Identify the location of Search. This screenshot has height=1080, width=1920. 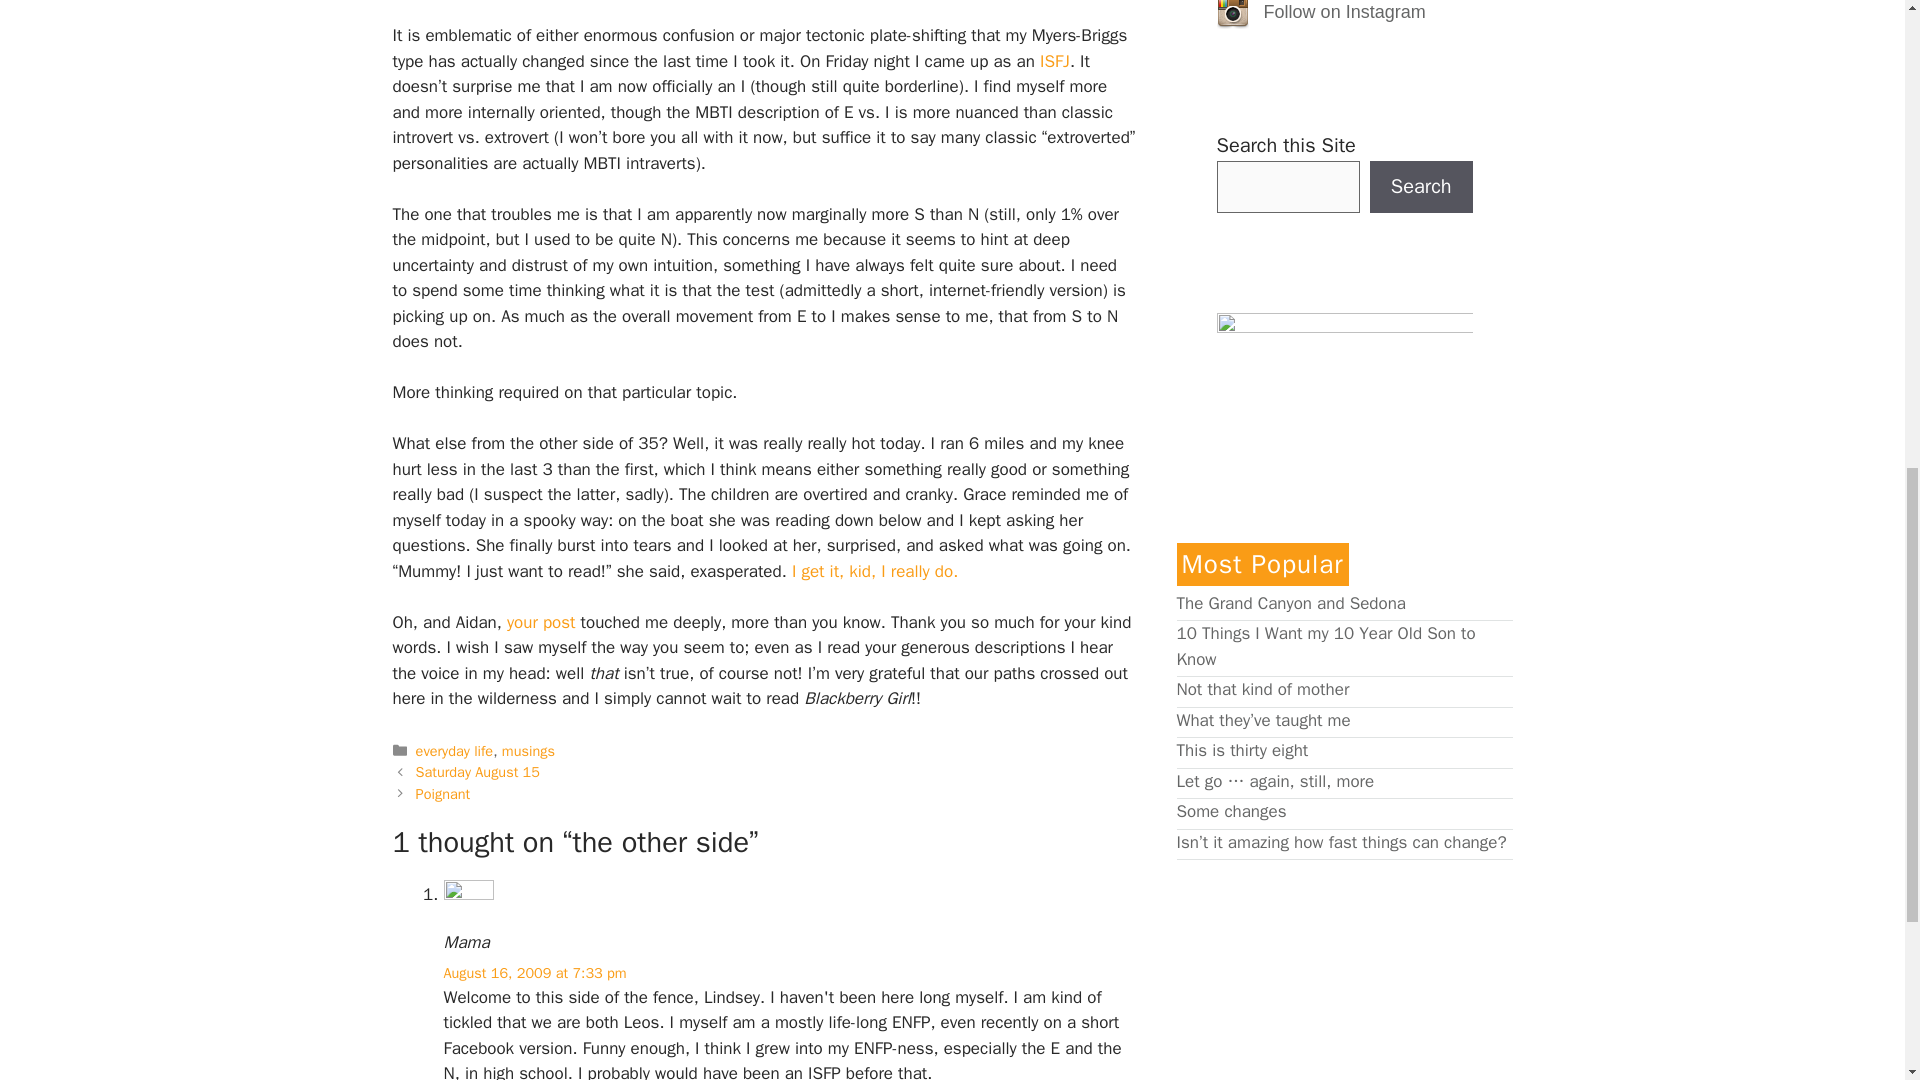
(1421, 186).